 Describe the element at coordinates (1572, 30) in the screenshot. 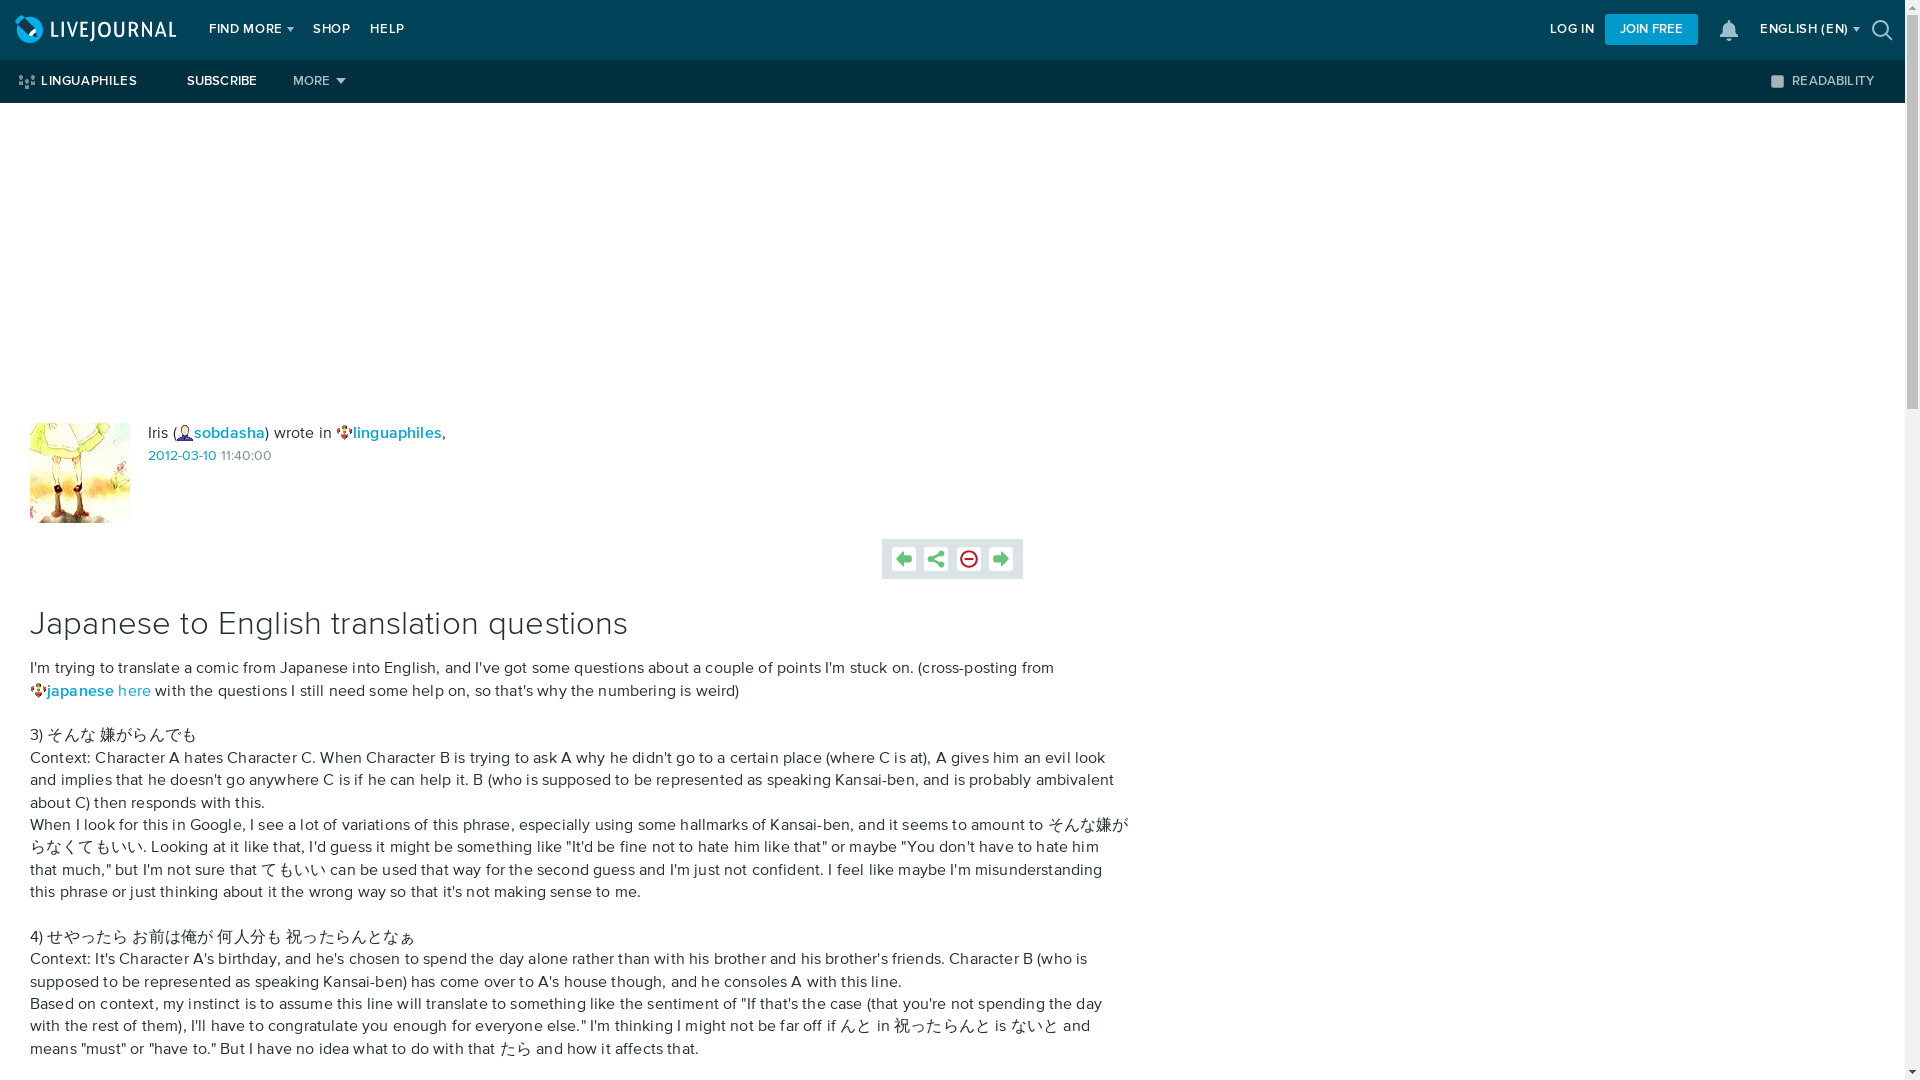

I see `LOG IN` at that location.